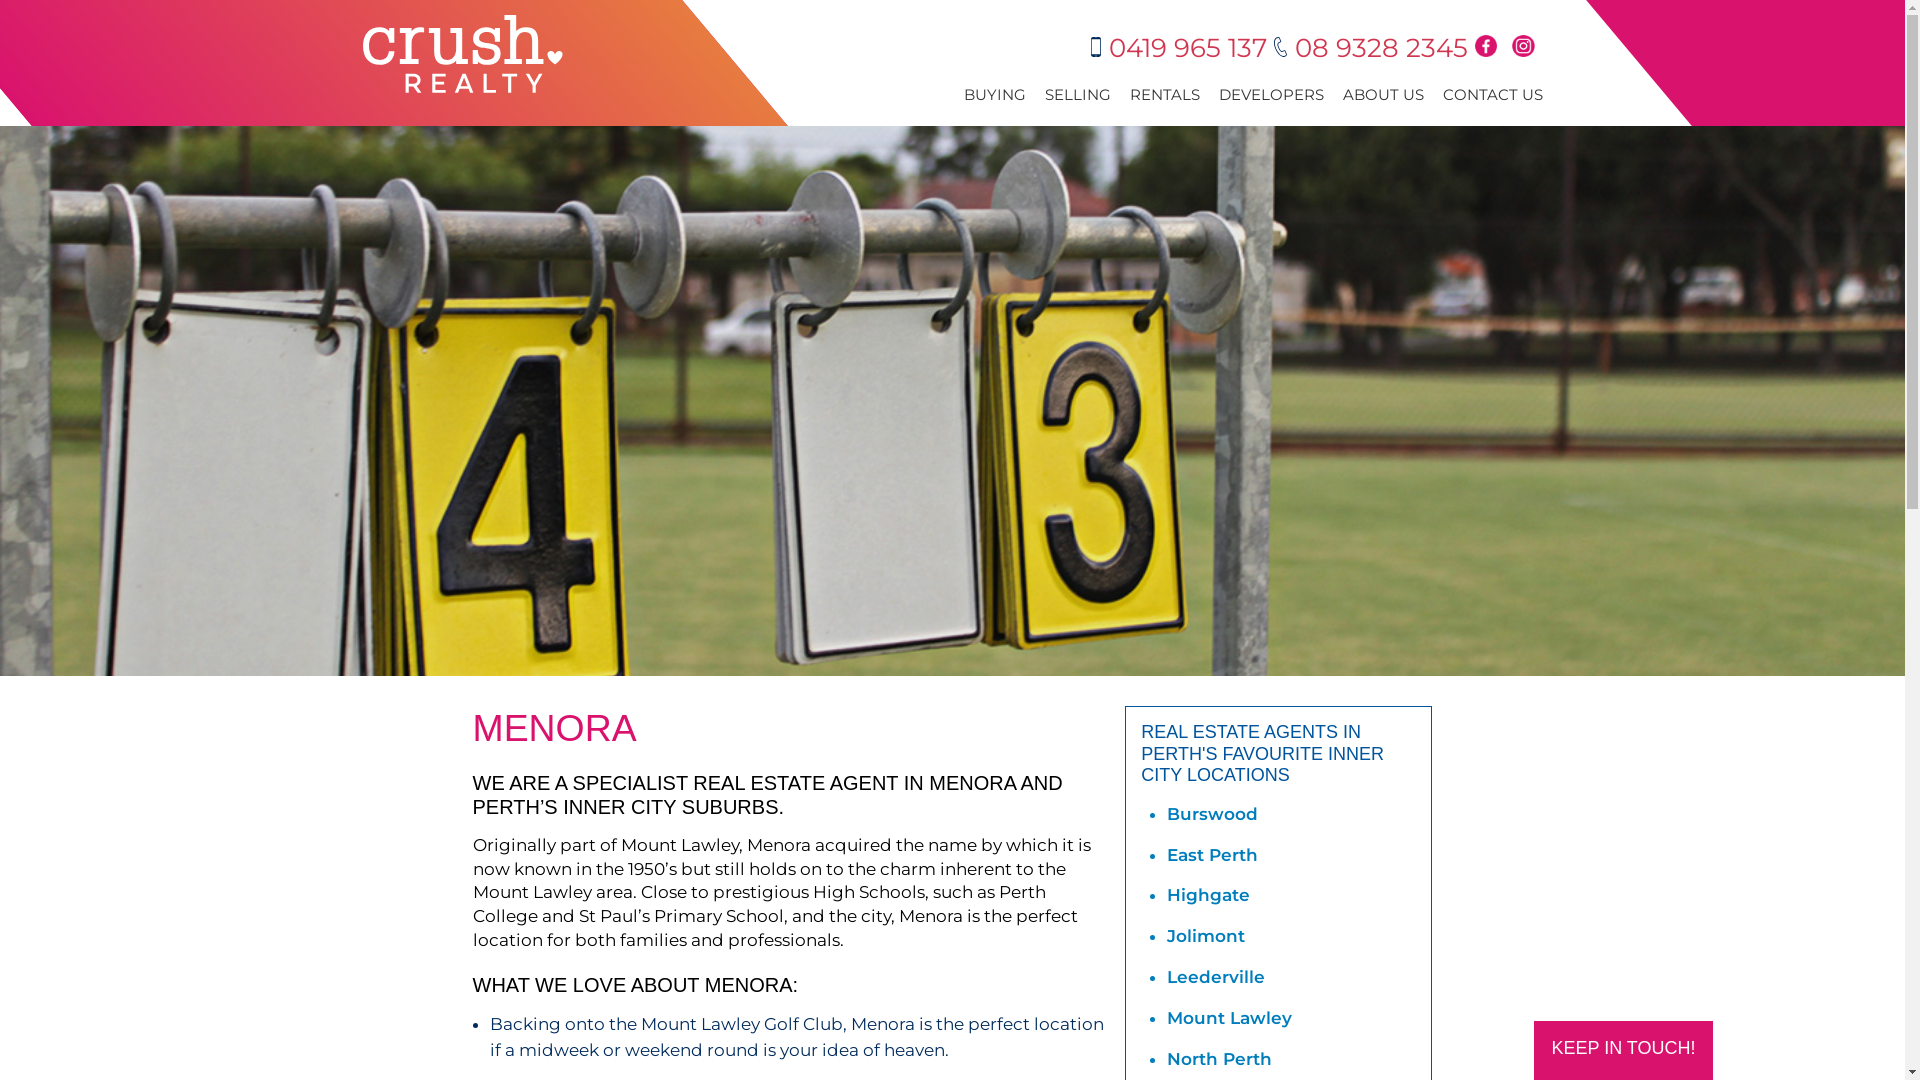  What do you see at coordinates (1208, 894) in the screenshot?
I see `Highgate` at bounding box center [1208, 894].